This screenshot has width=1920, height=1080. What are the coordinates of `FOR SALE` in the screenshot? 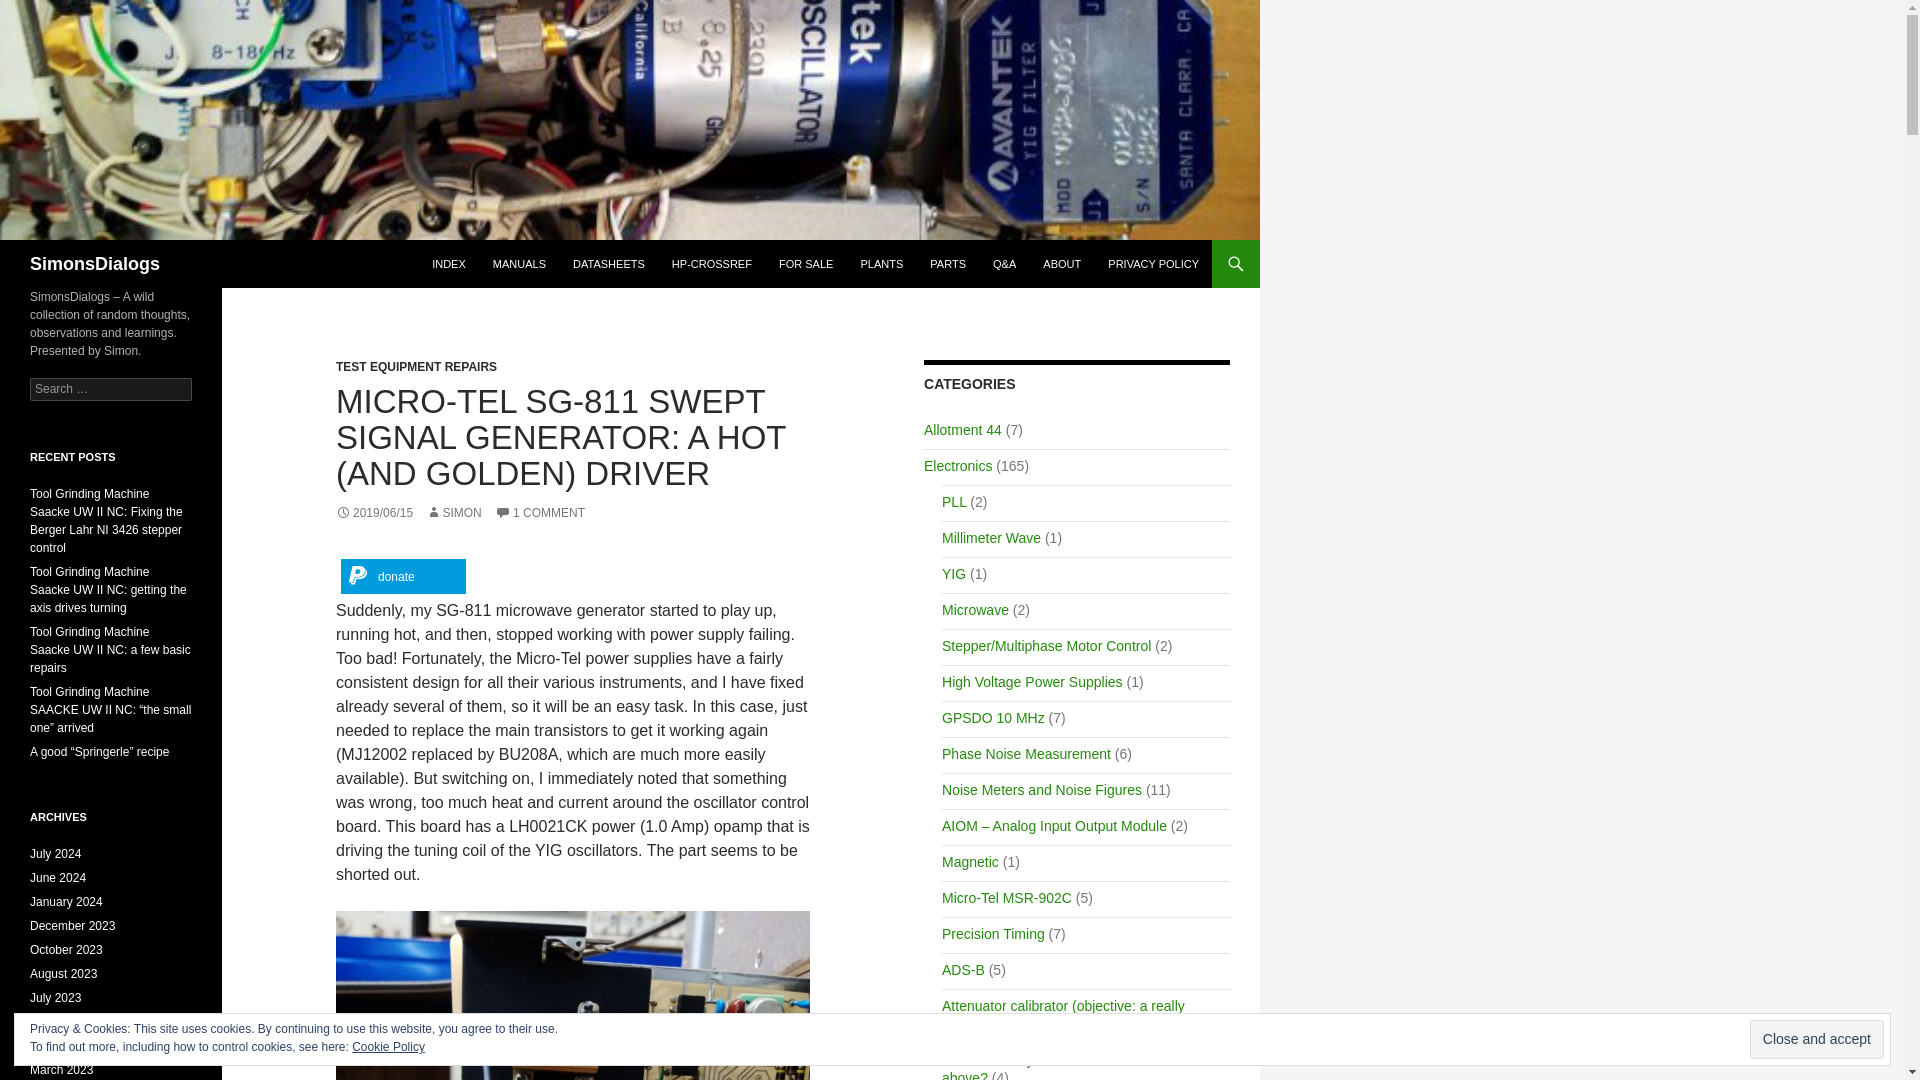 It's located at (805, 264).